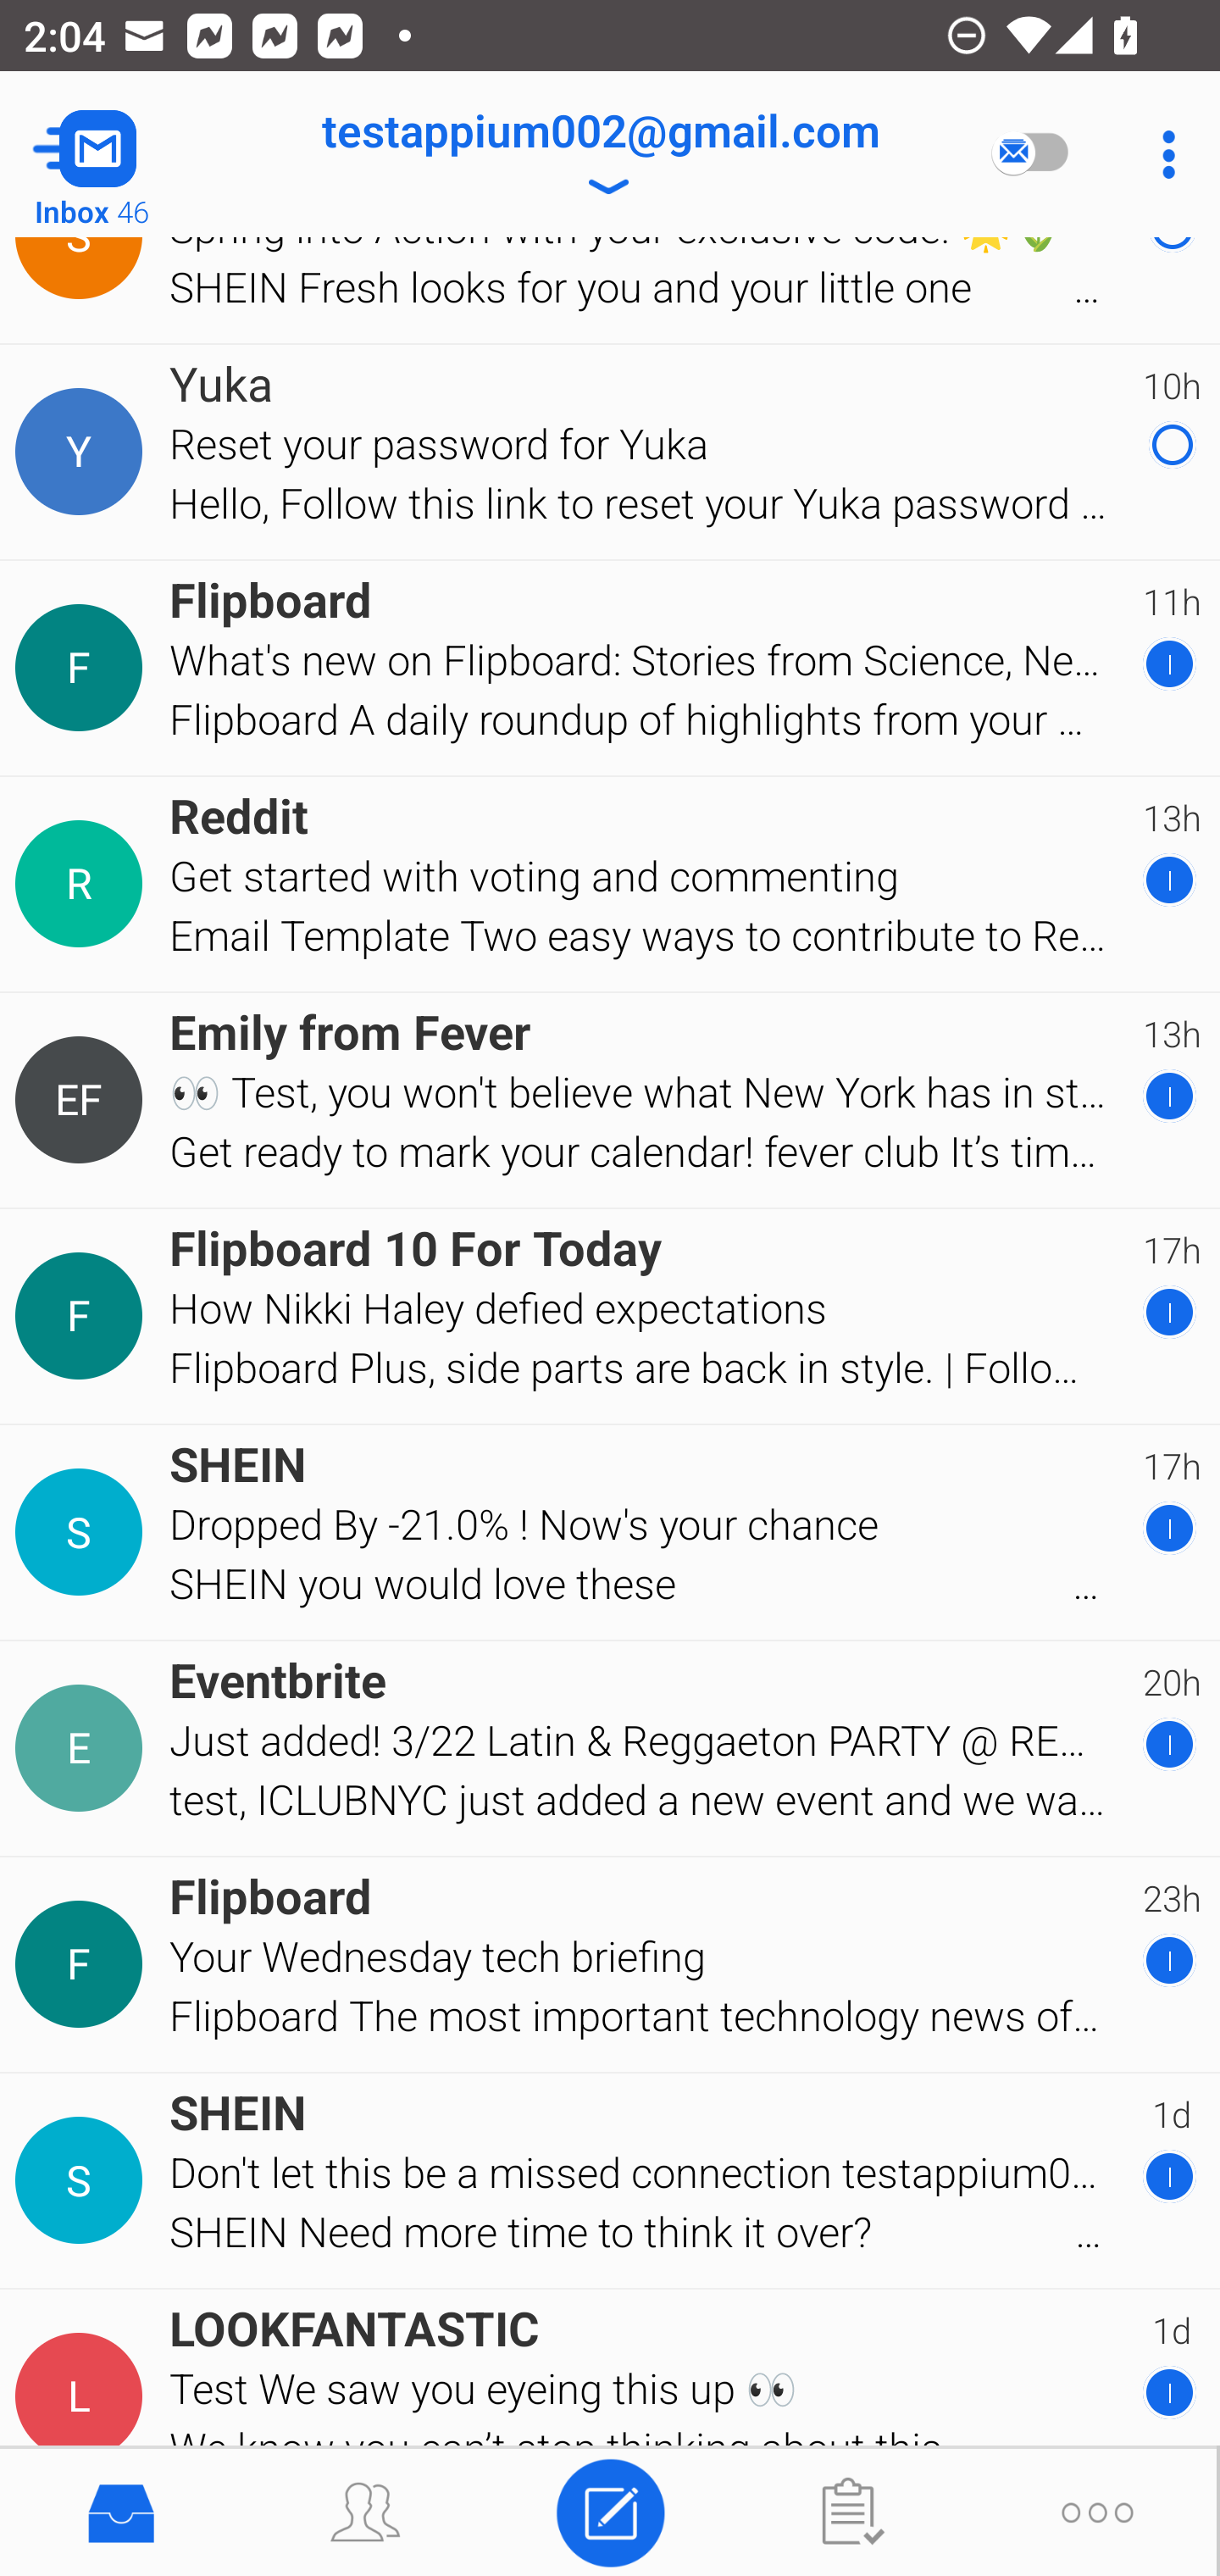 This screenshot has width=1220, height=2576. I want to click on Contact Details, so click(83, 1101).